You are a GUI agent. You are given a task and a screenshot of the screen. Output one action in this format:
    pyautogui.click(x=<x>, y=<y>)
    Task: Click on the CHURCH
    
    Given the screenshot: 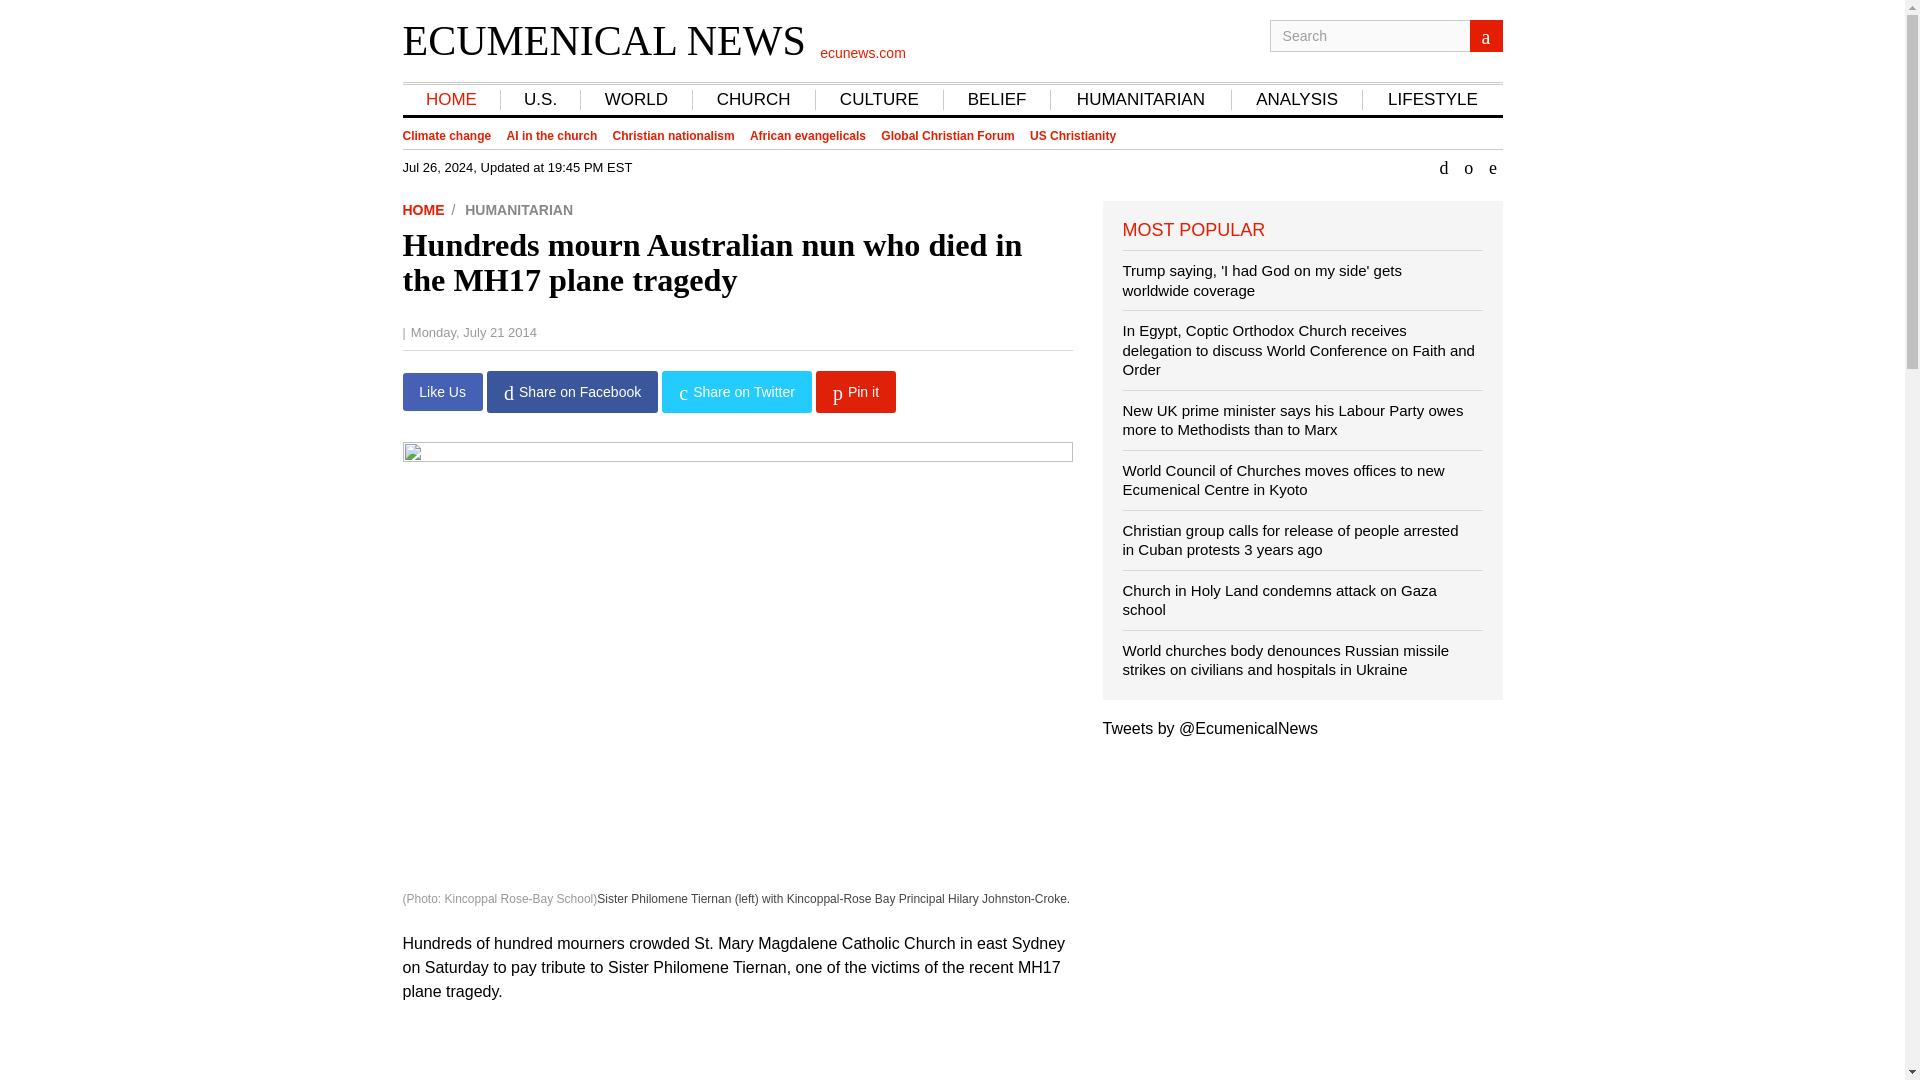 What is the action you would take?
    pyautogui.click(x=753, y=100)
    